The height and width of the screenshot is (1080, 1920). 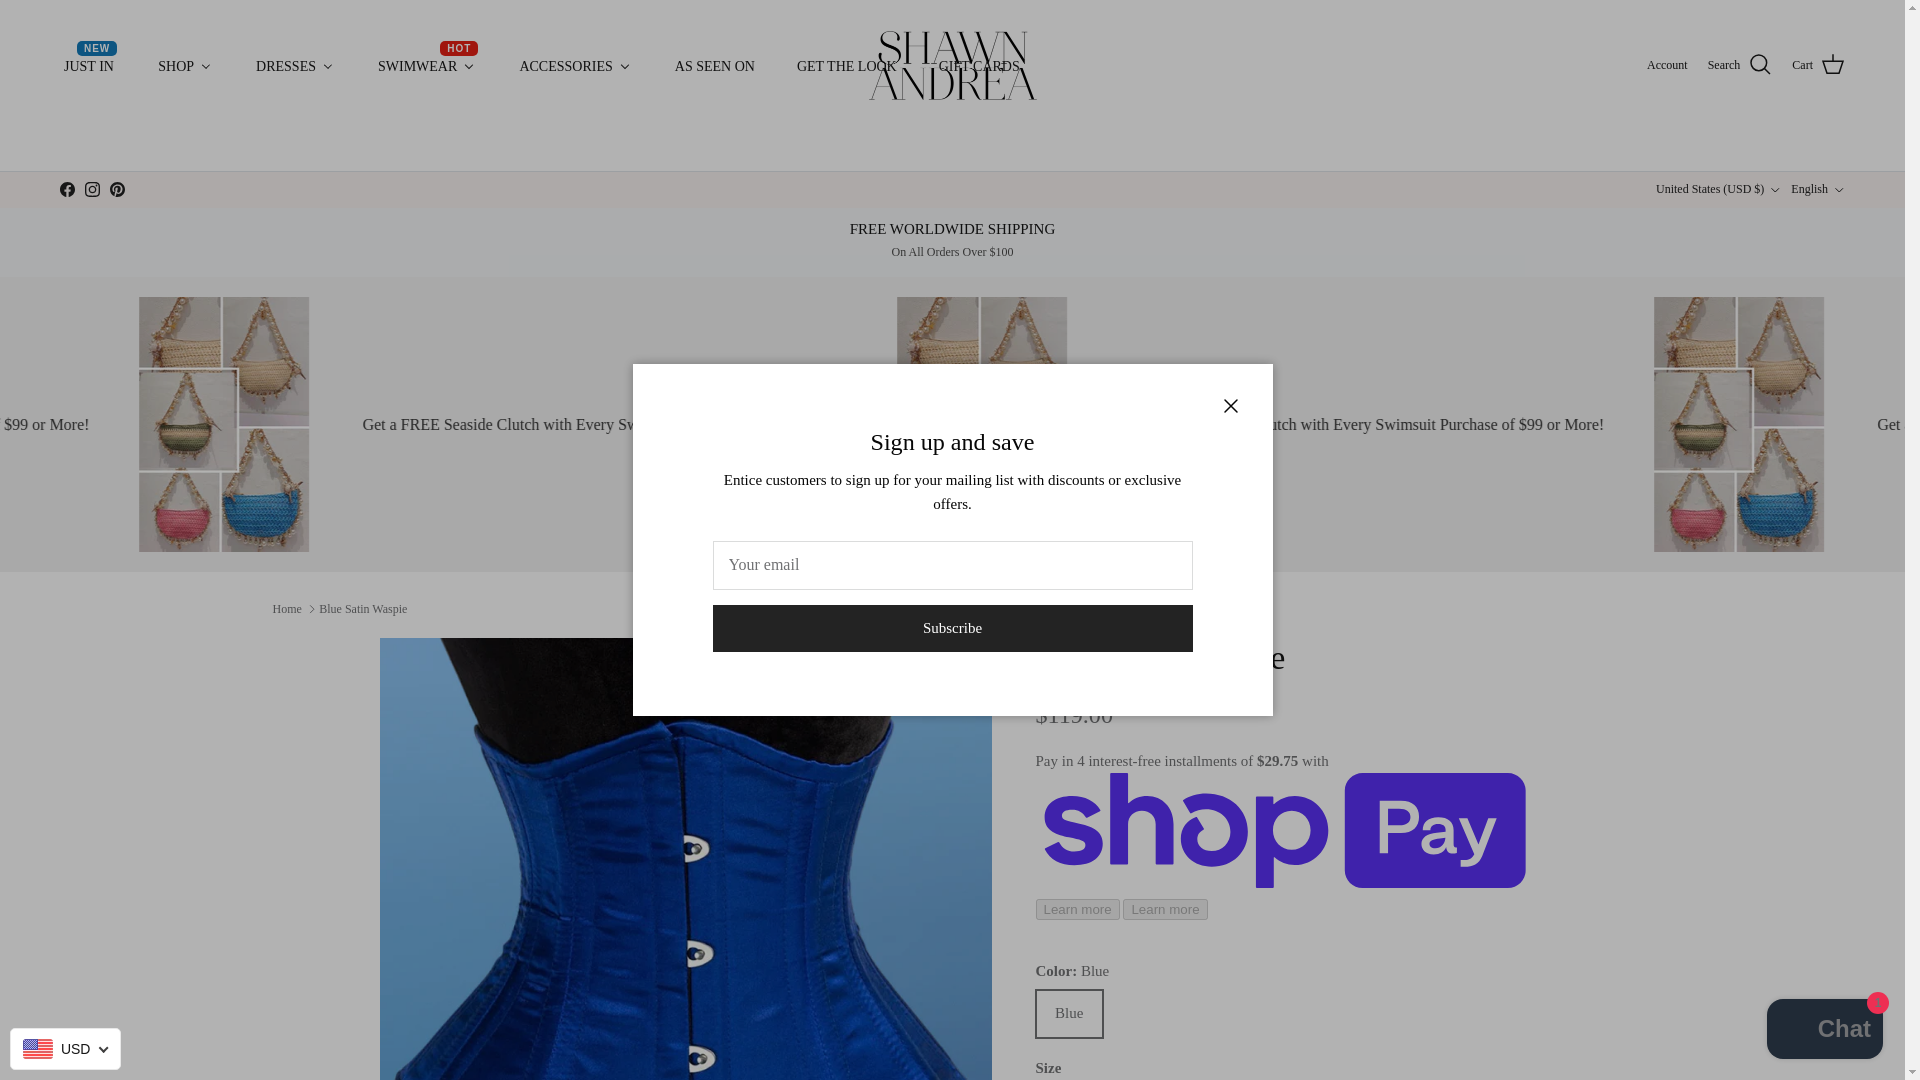 I want to click on SHAWN ANDREA on Instagram, so click(x=92, y=189).